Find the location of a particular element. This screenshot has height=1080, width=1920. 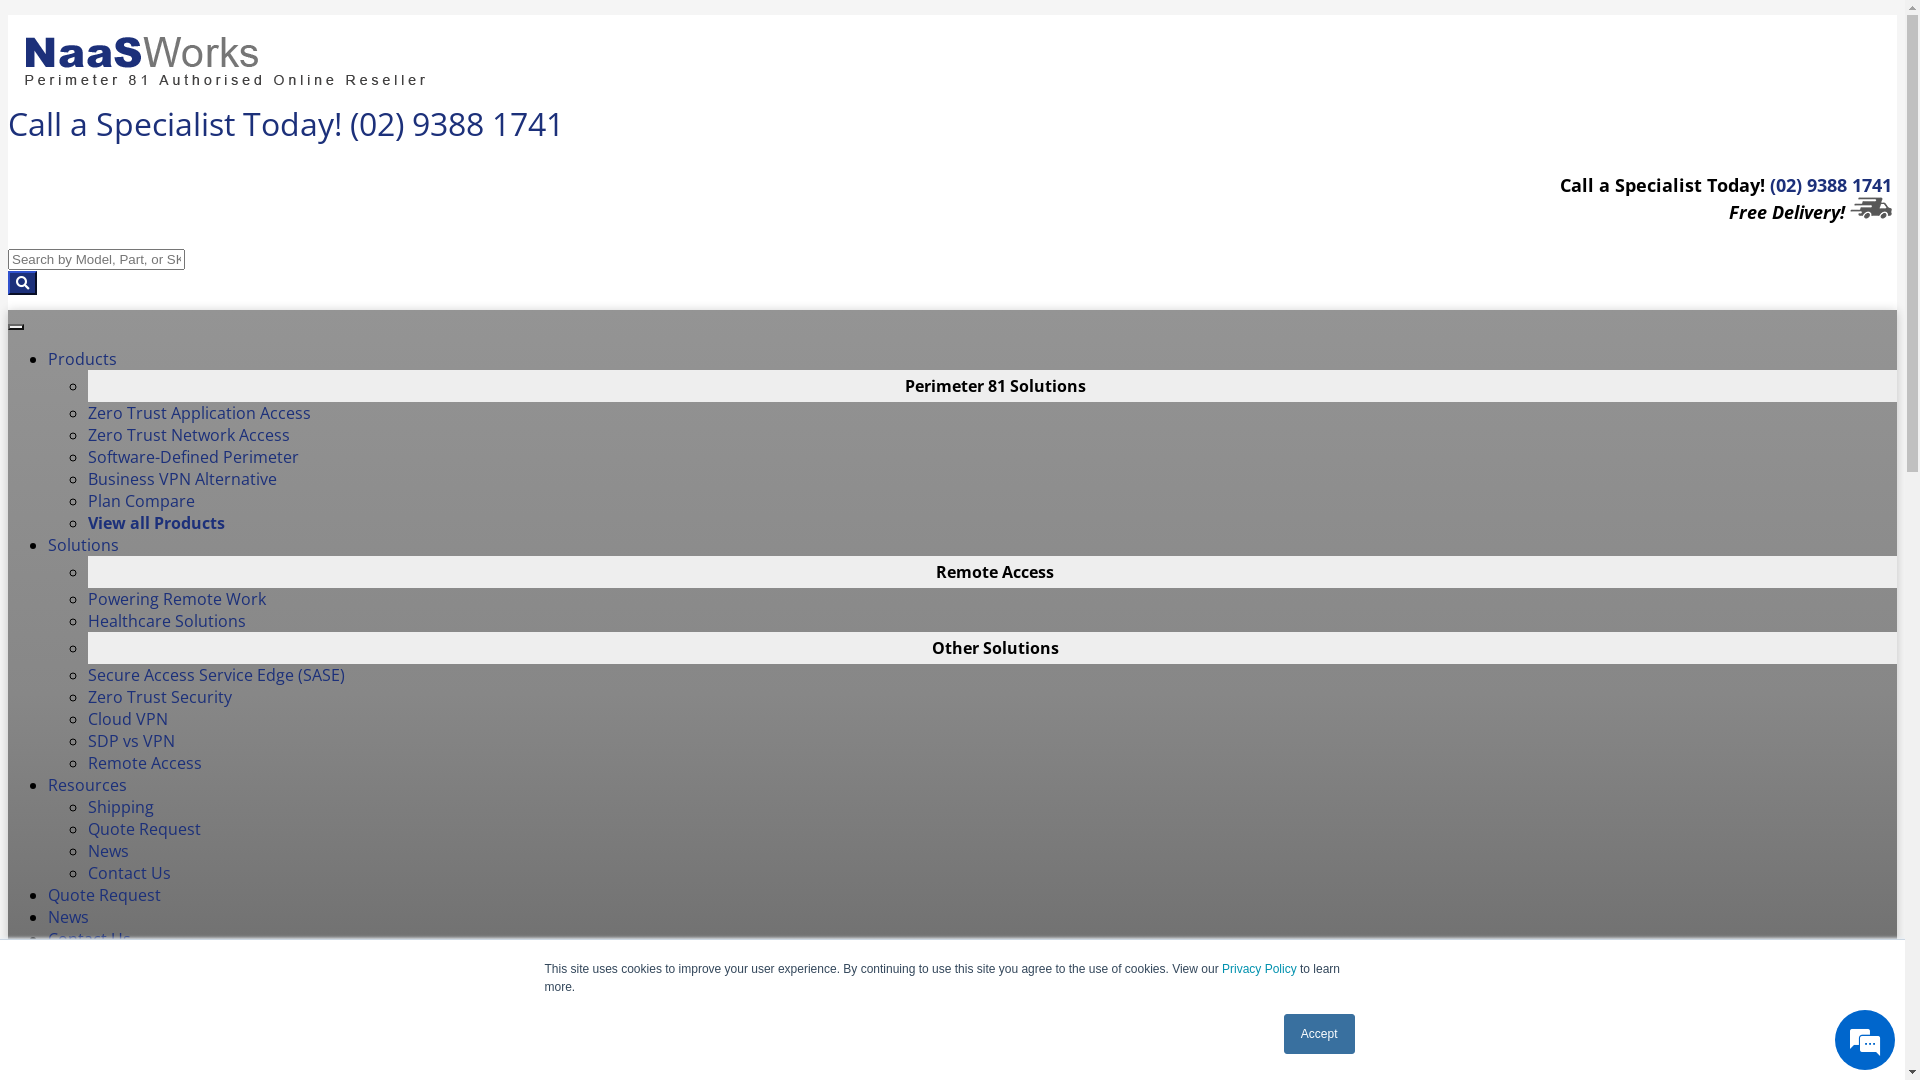

Remote Access is located at coordinates (145, 763).